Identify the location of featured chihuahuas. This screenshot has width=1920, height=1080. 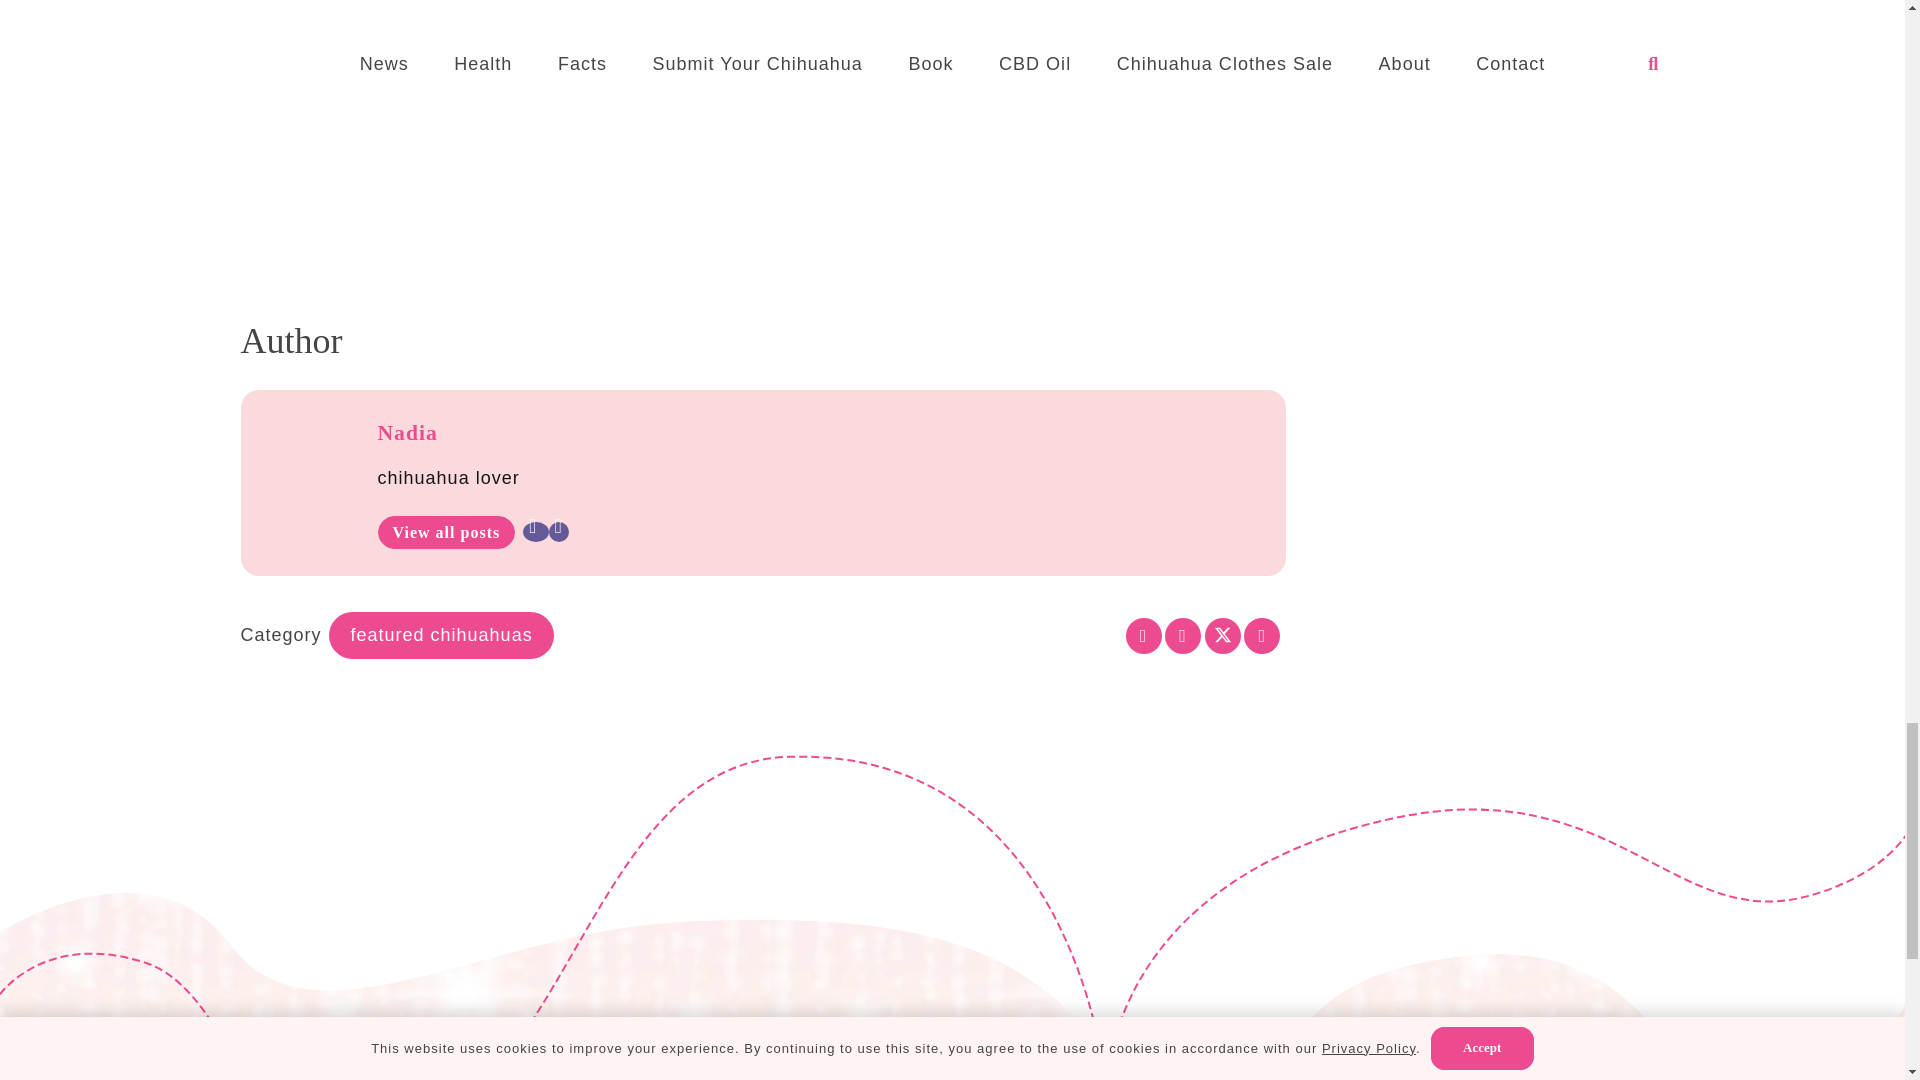
(441, 635).